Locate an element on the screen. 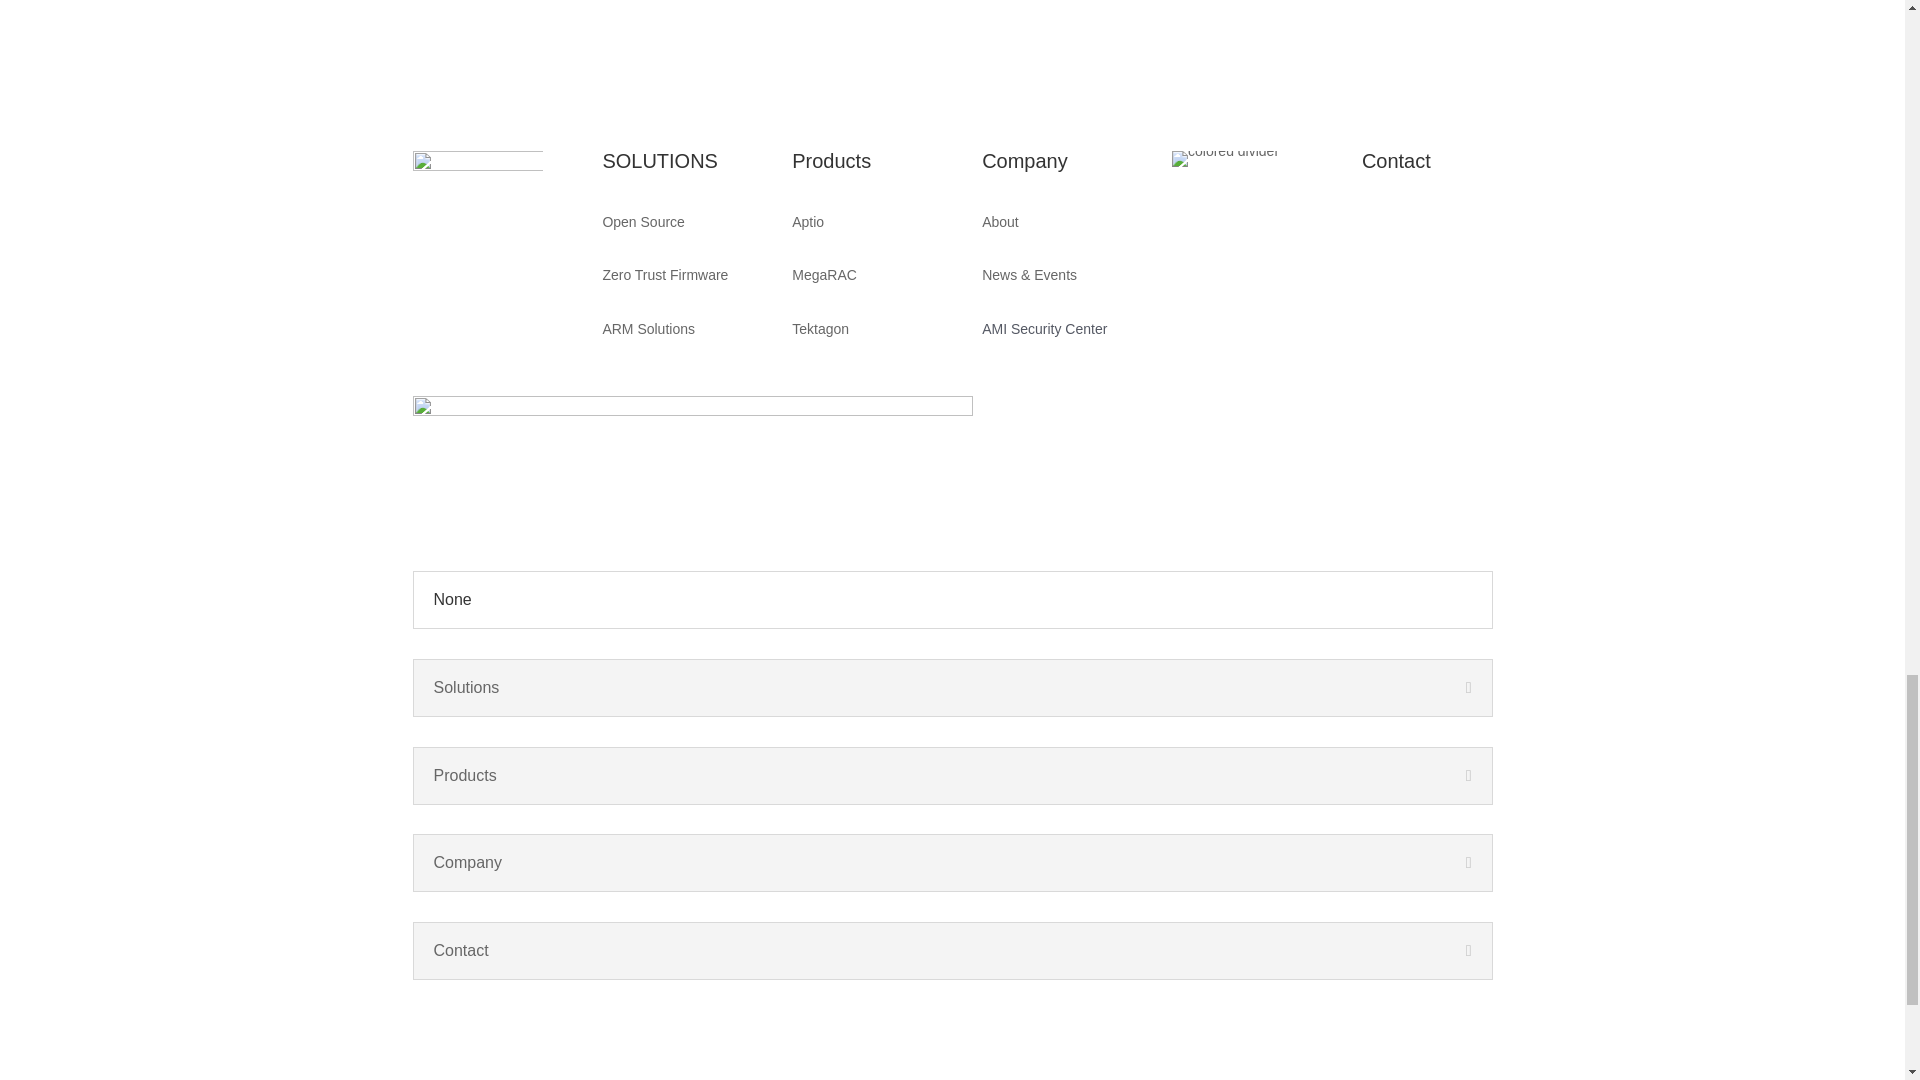 The image size is (1920, 1080). Follow on LinkedIn is located at coordinates (1458, 226).